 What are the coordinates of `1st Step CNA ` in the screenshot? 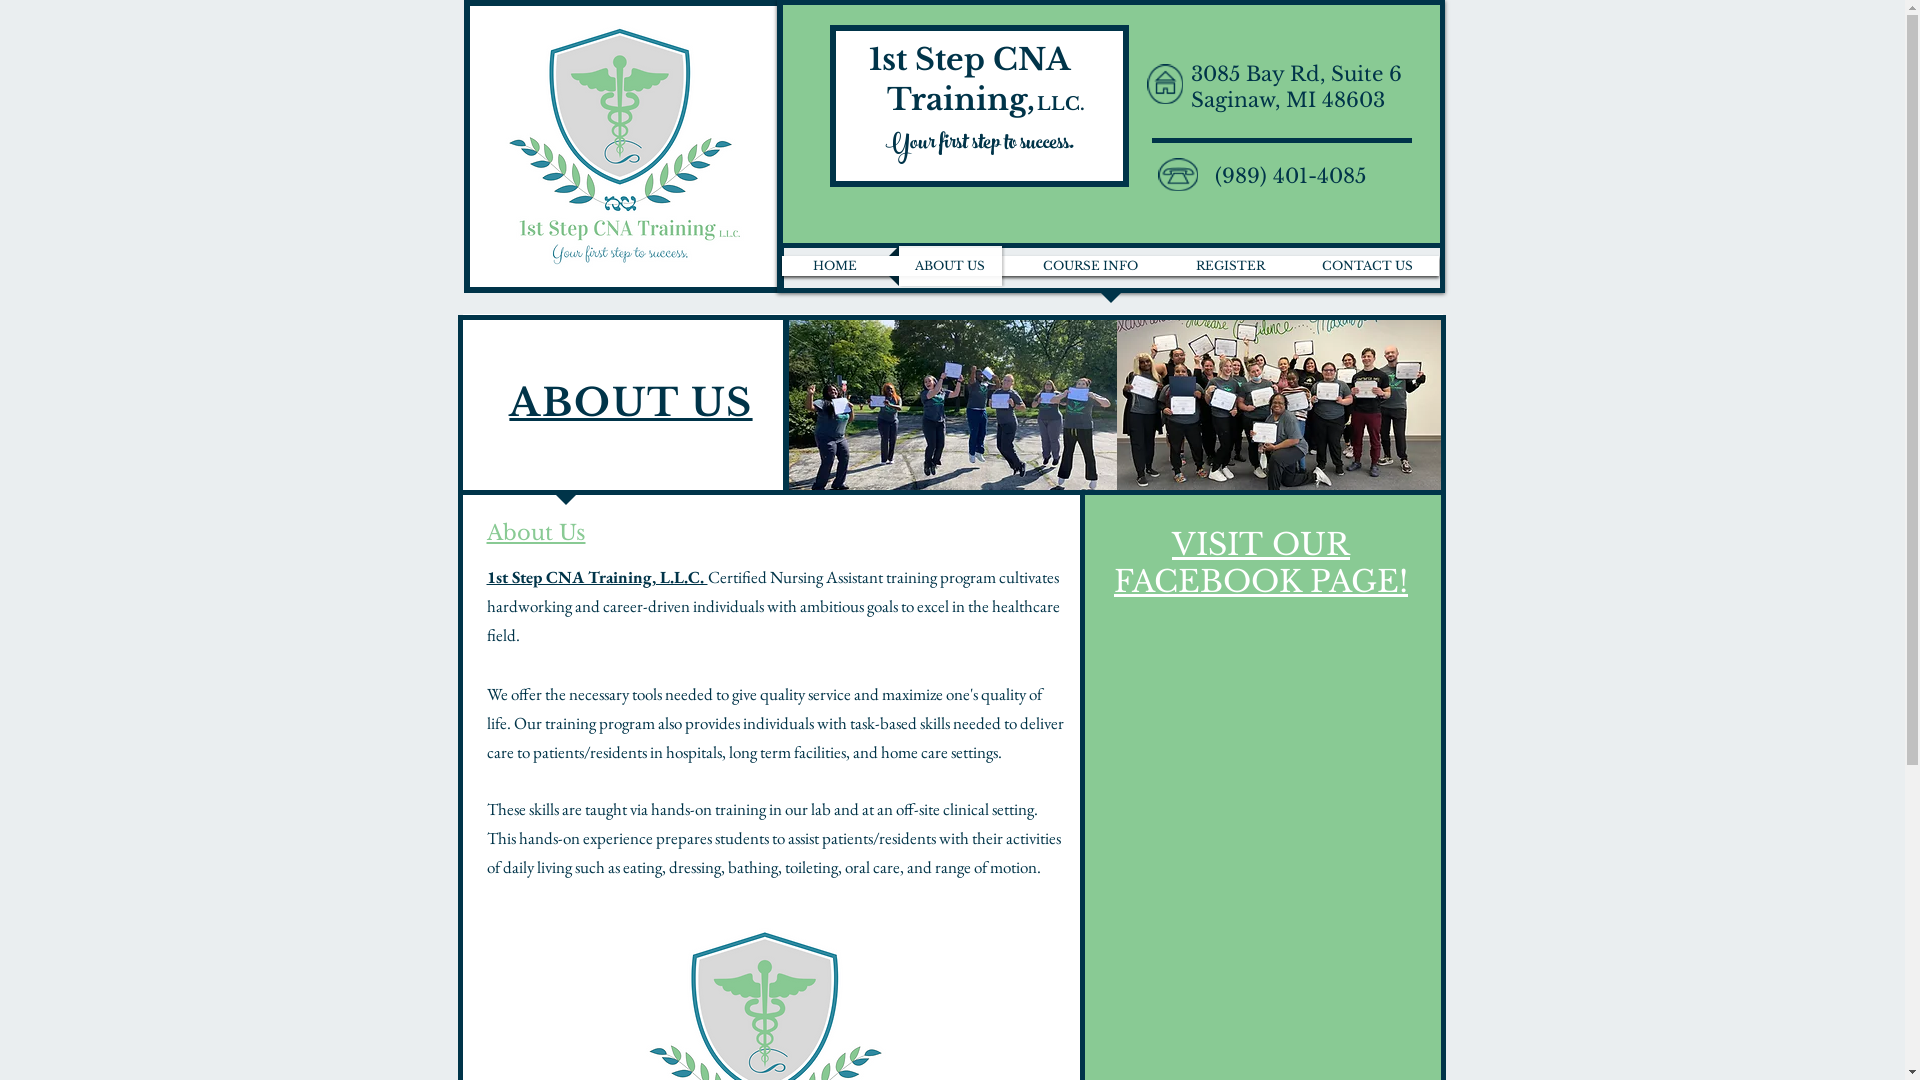 It's located at (974, 59).